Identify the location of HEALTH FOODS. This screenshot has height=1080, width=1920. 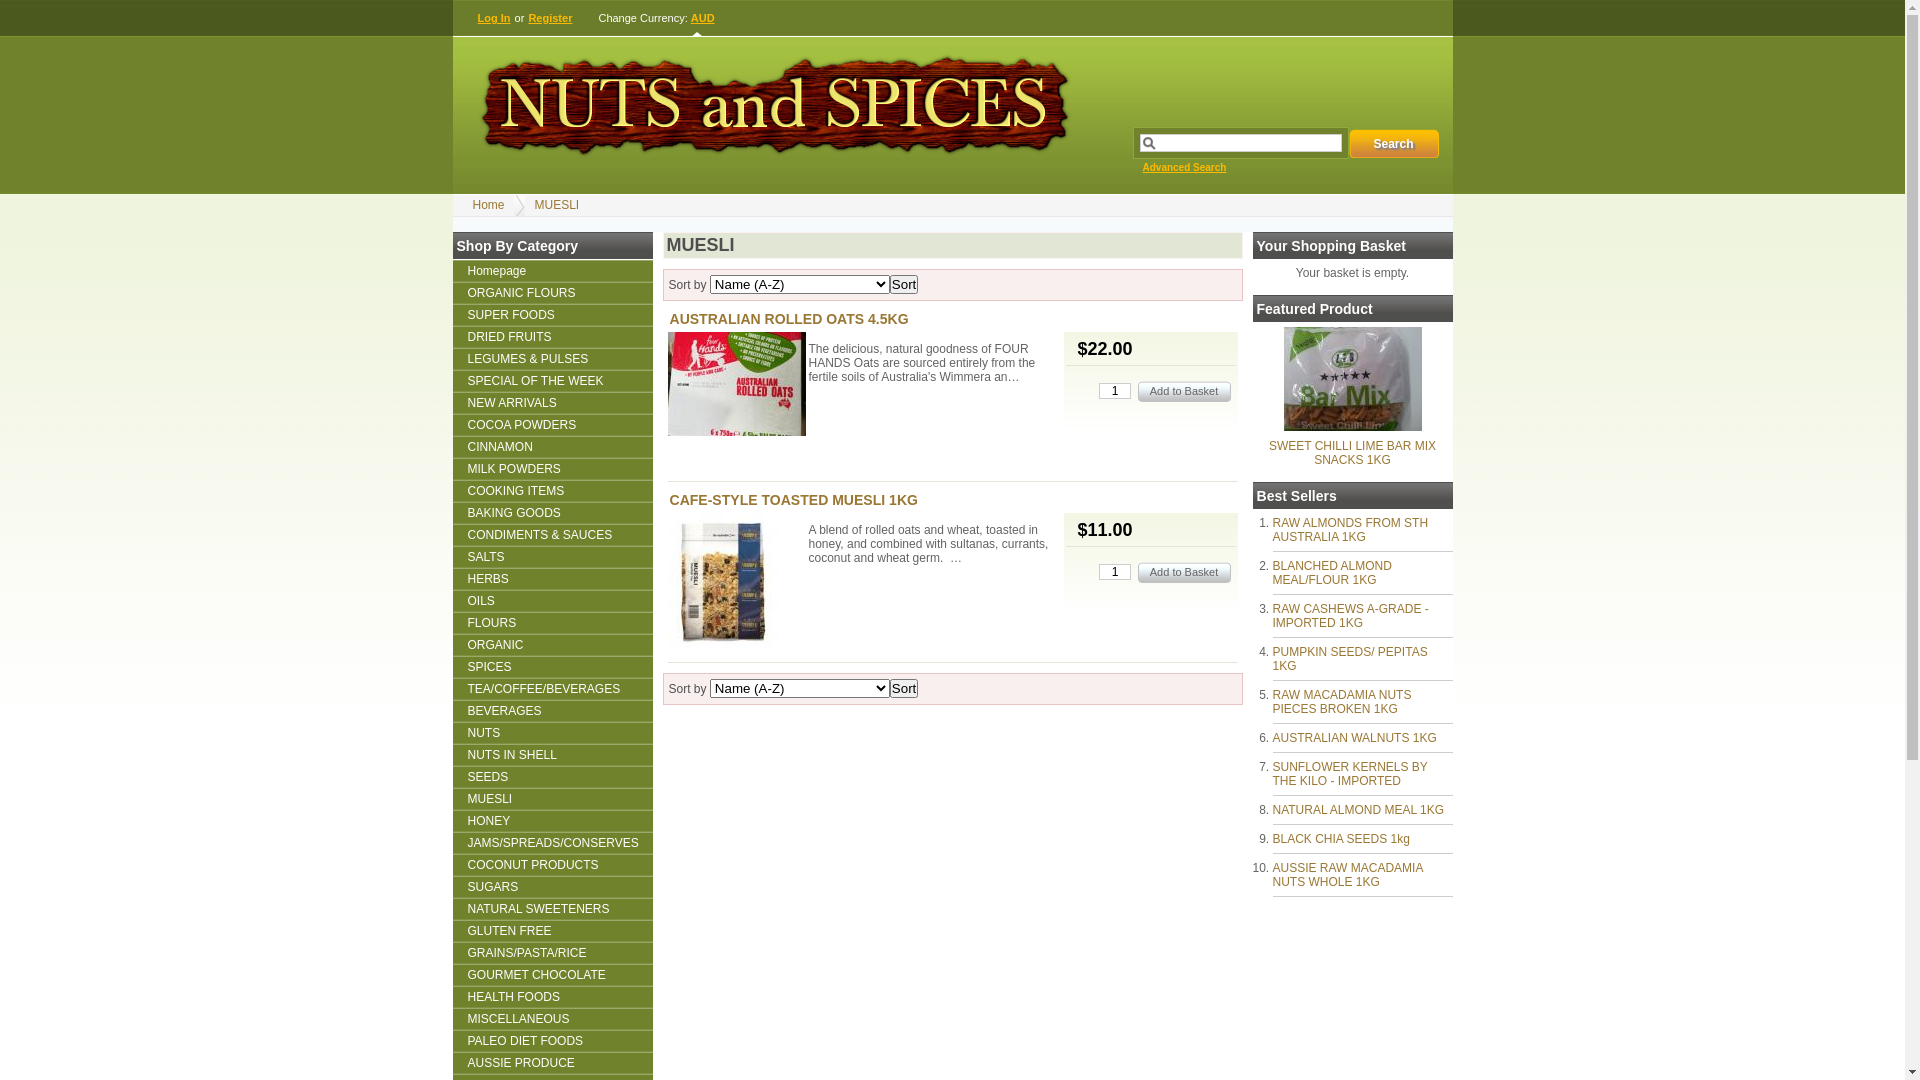
(552, 997).